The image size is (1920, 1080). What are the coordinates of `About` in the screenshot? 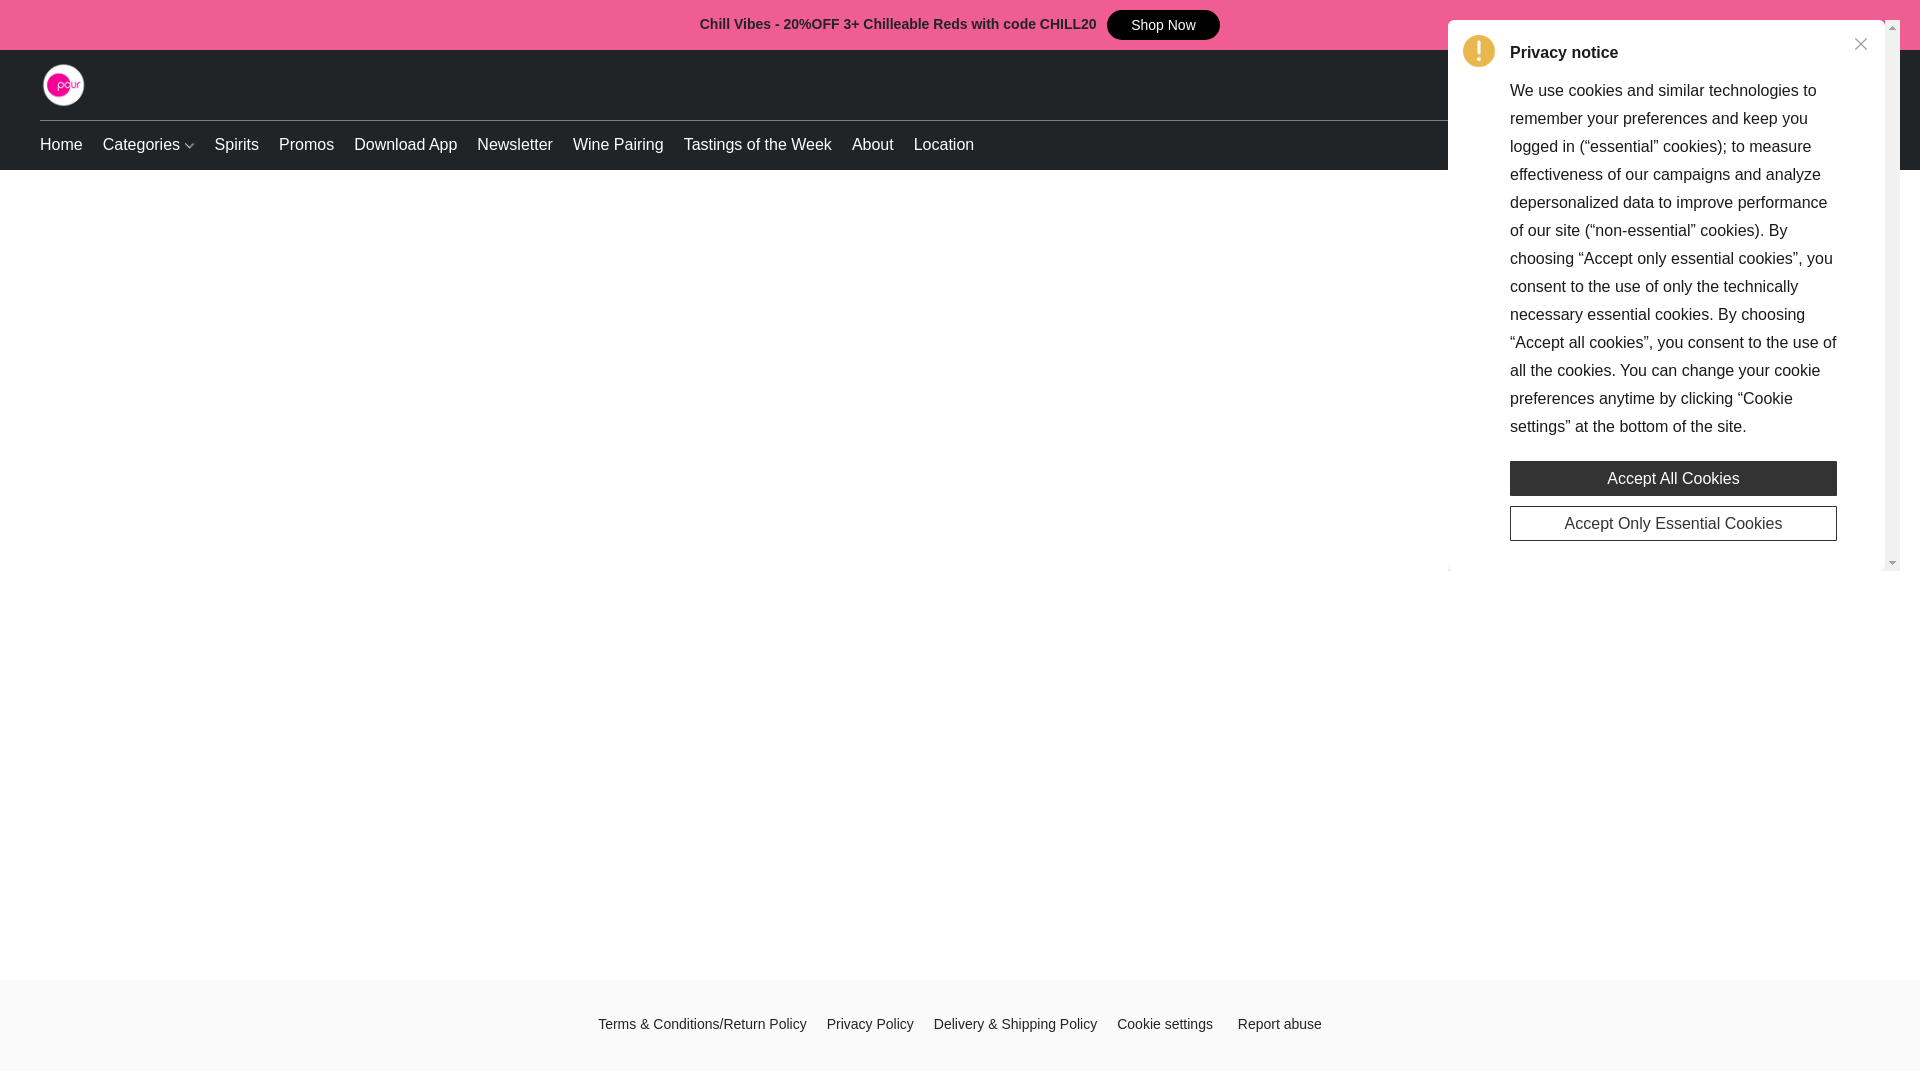 It's located at (873, 145).